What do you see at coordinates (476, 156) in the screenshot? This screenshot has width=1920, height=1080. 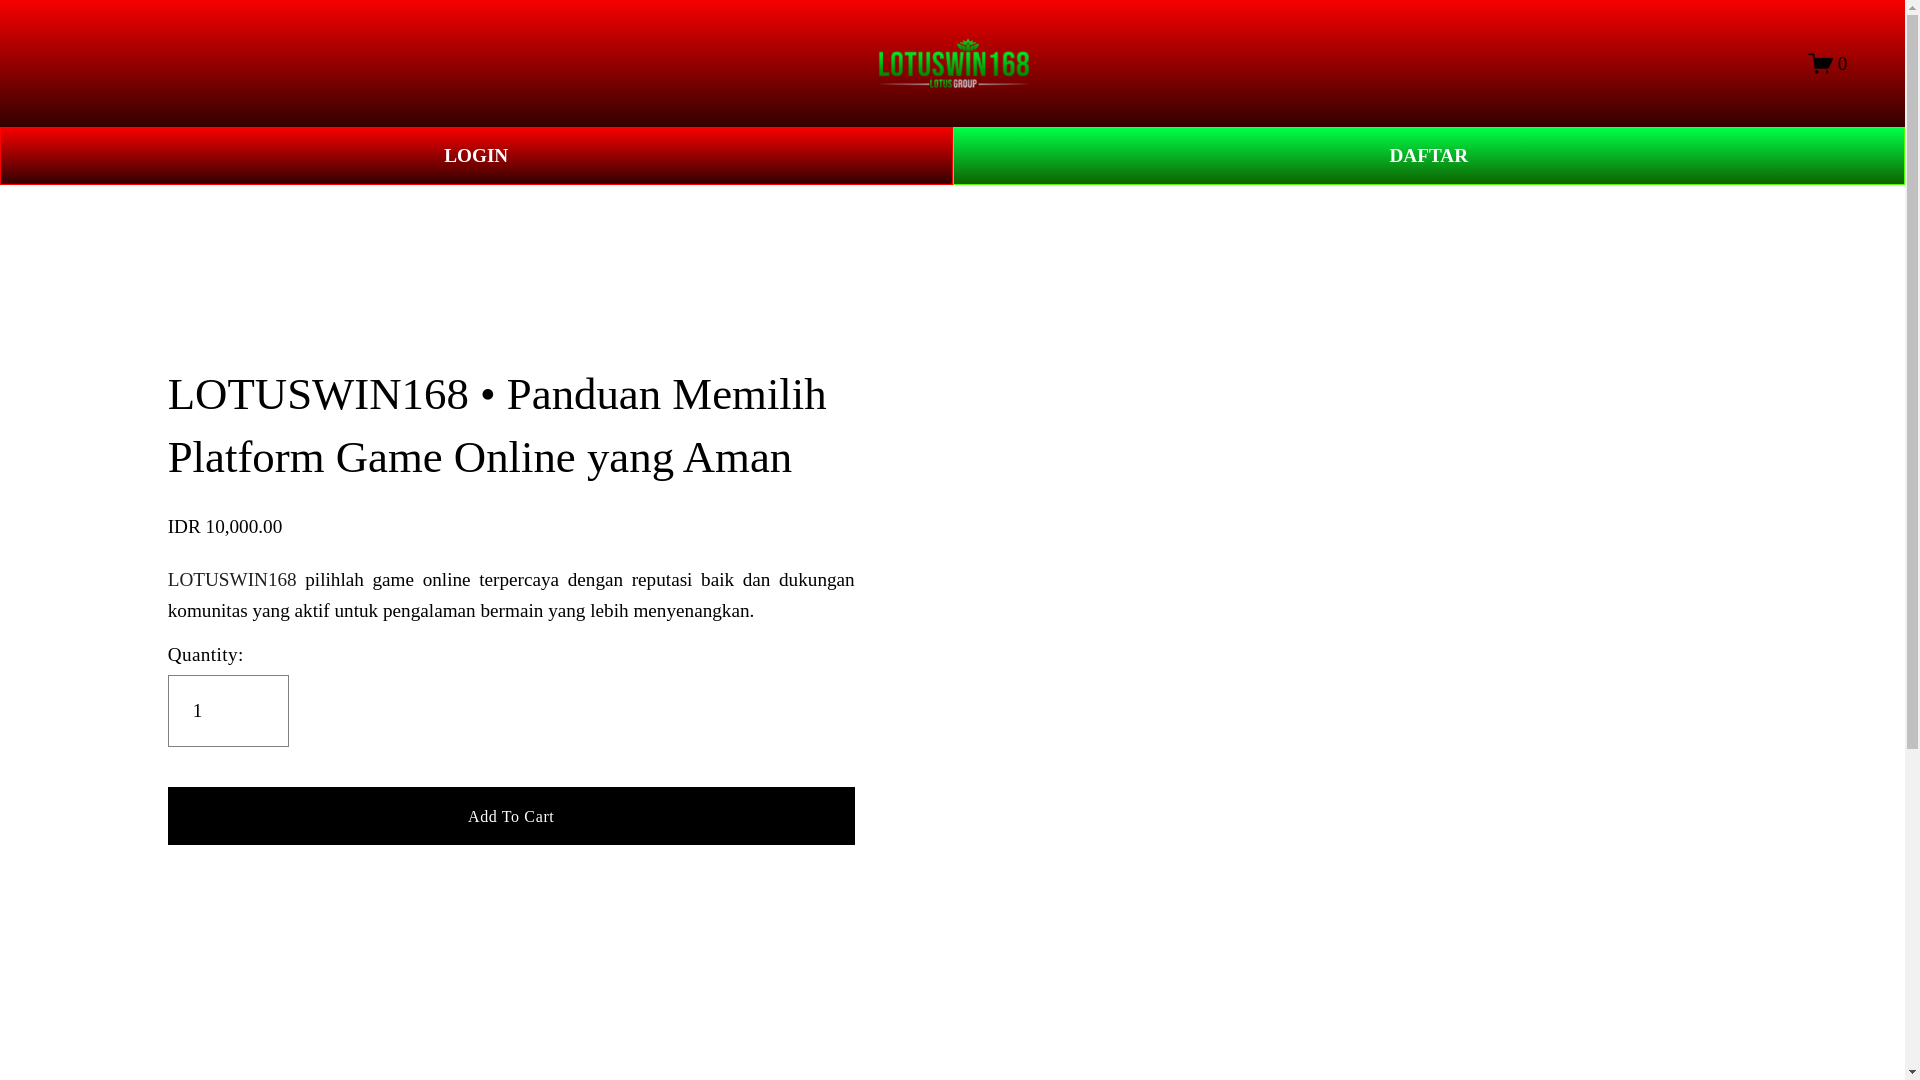 I see `LOGIN` at bounding box center [476, 156].